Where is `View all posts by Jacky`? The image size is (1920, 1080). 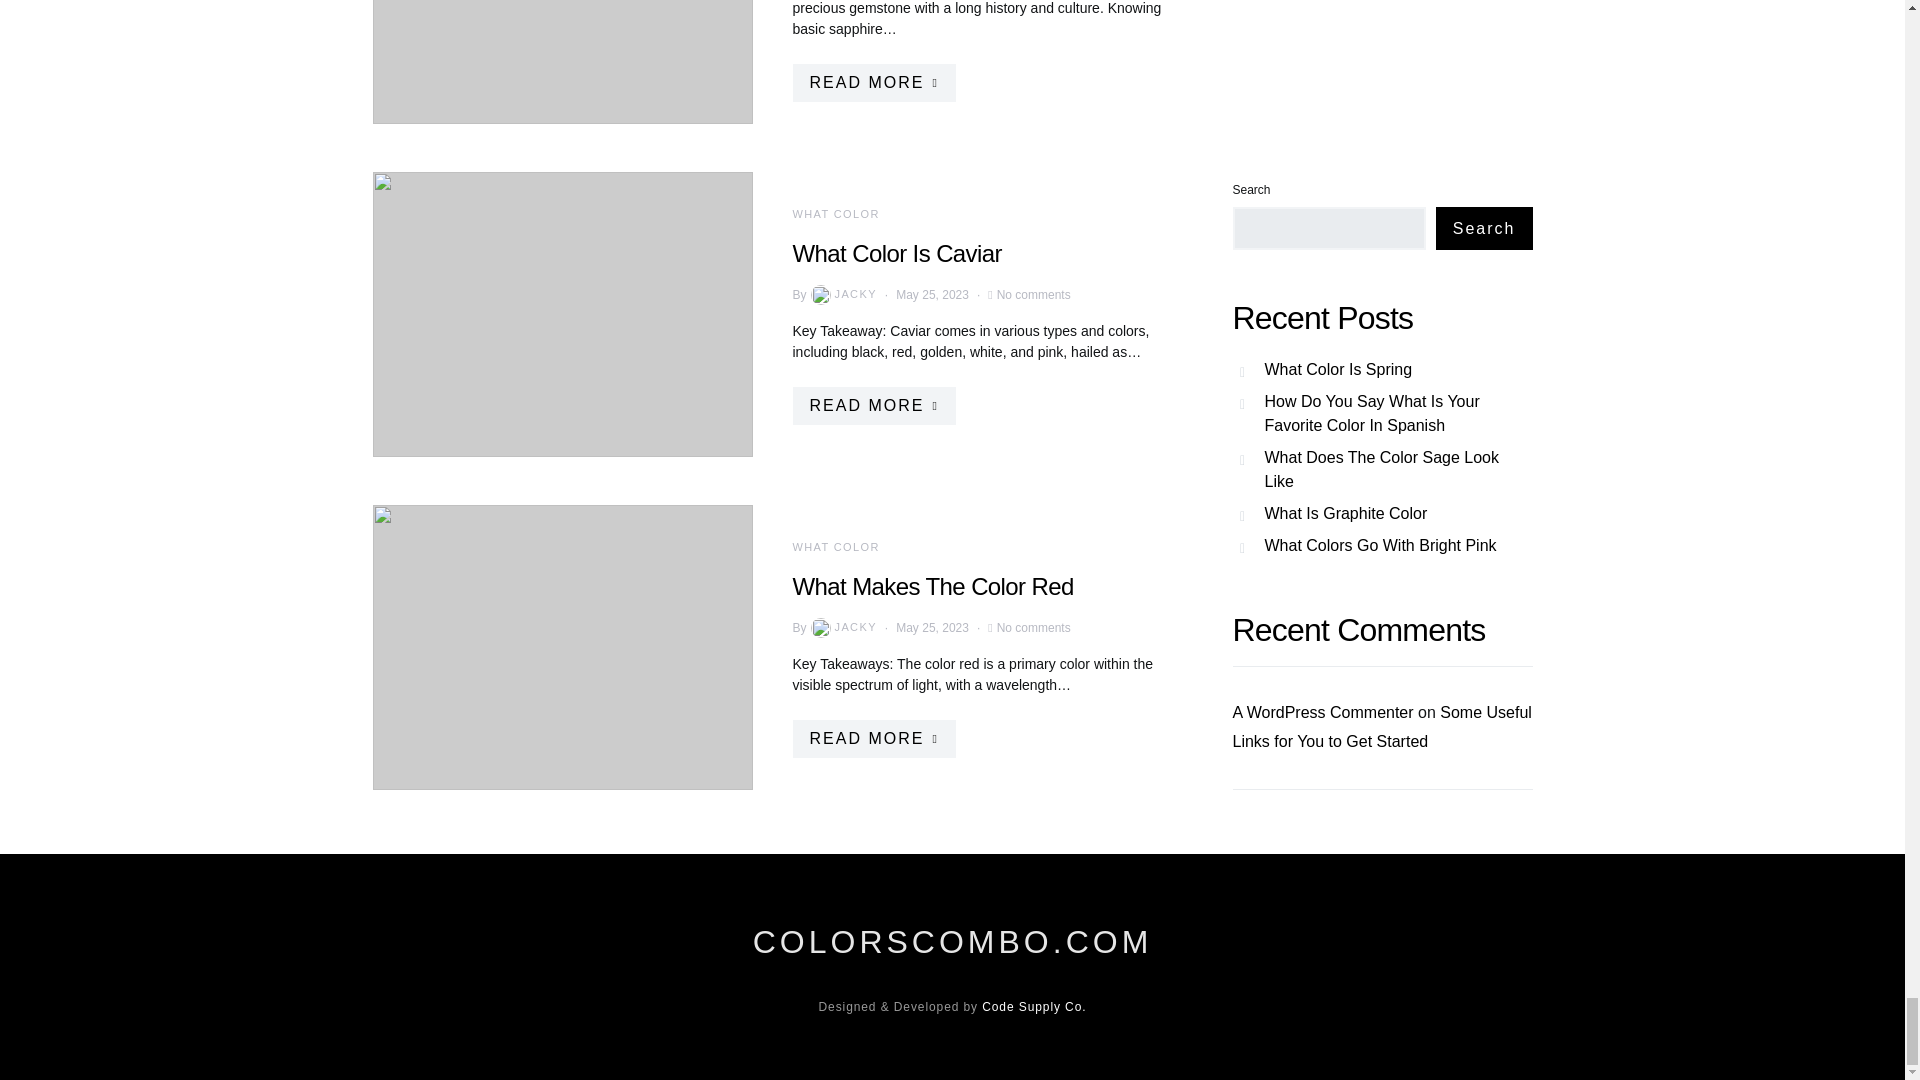 View all posts by Jacky is located at coordinates (842, 294).